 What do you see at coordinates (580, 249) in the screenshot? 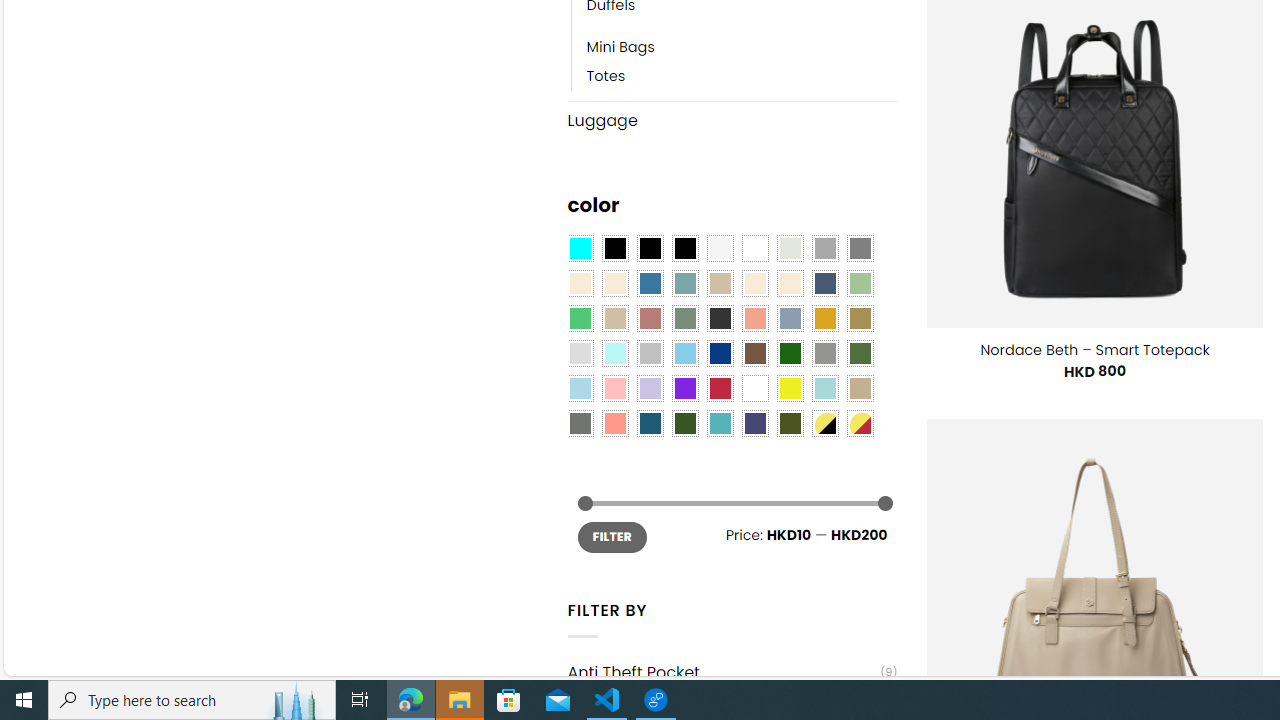
I see `Aqua Blue` at bounding box center [580, 249].